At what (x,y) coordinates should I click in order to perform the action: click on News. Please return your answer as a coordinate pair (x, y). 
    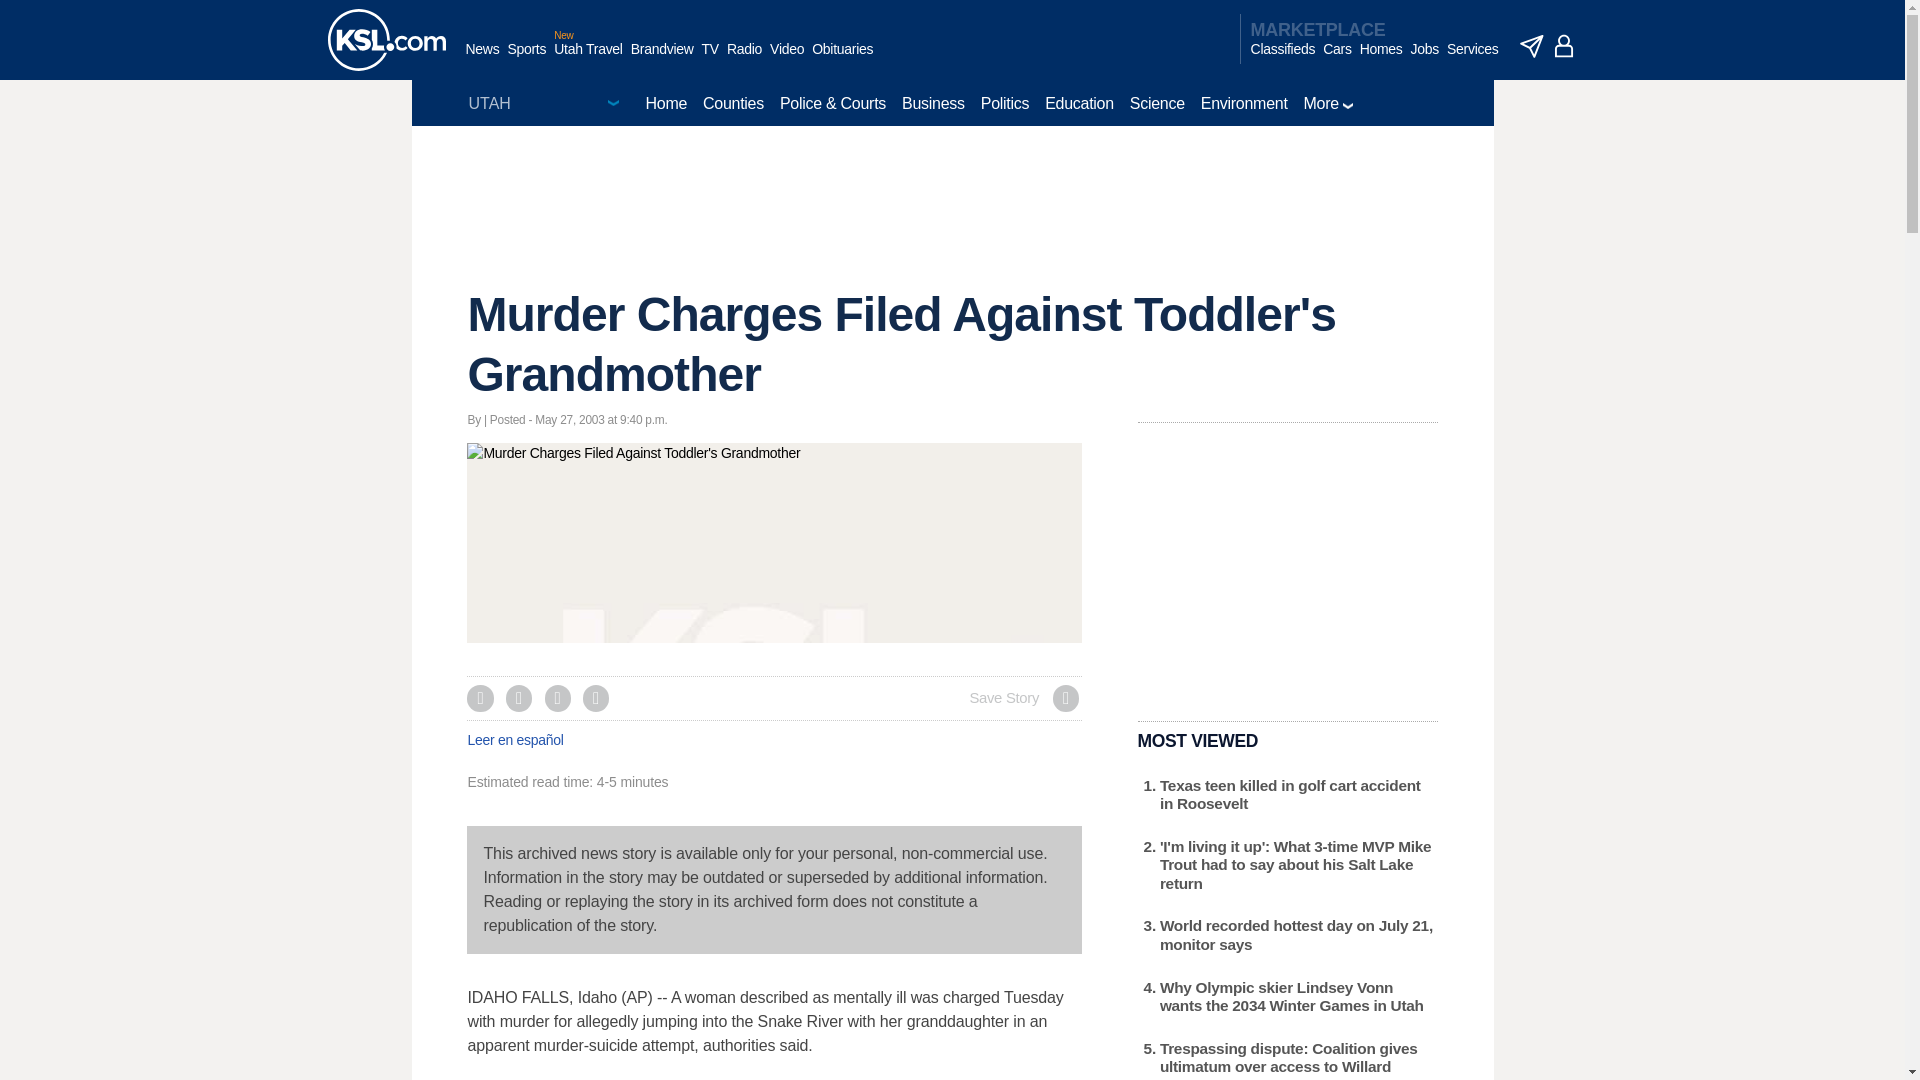
    Looking at the image, I should click on (482, 59).